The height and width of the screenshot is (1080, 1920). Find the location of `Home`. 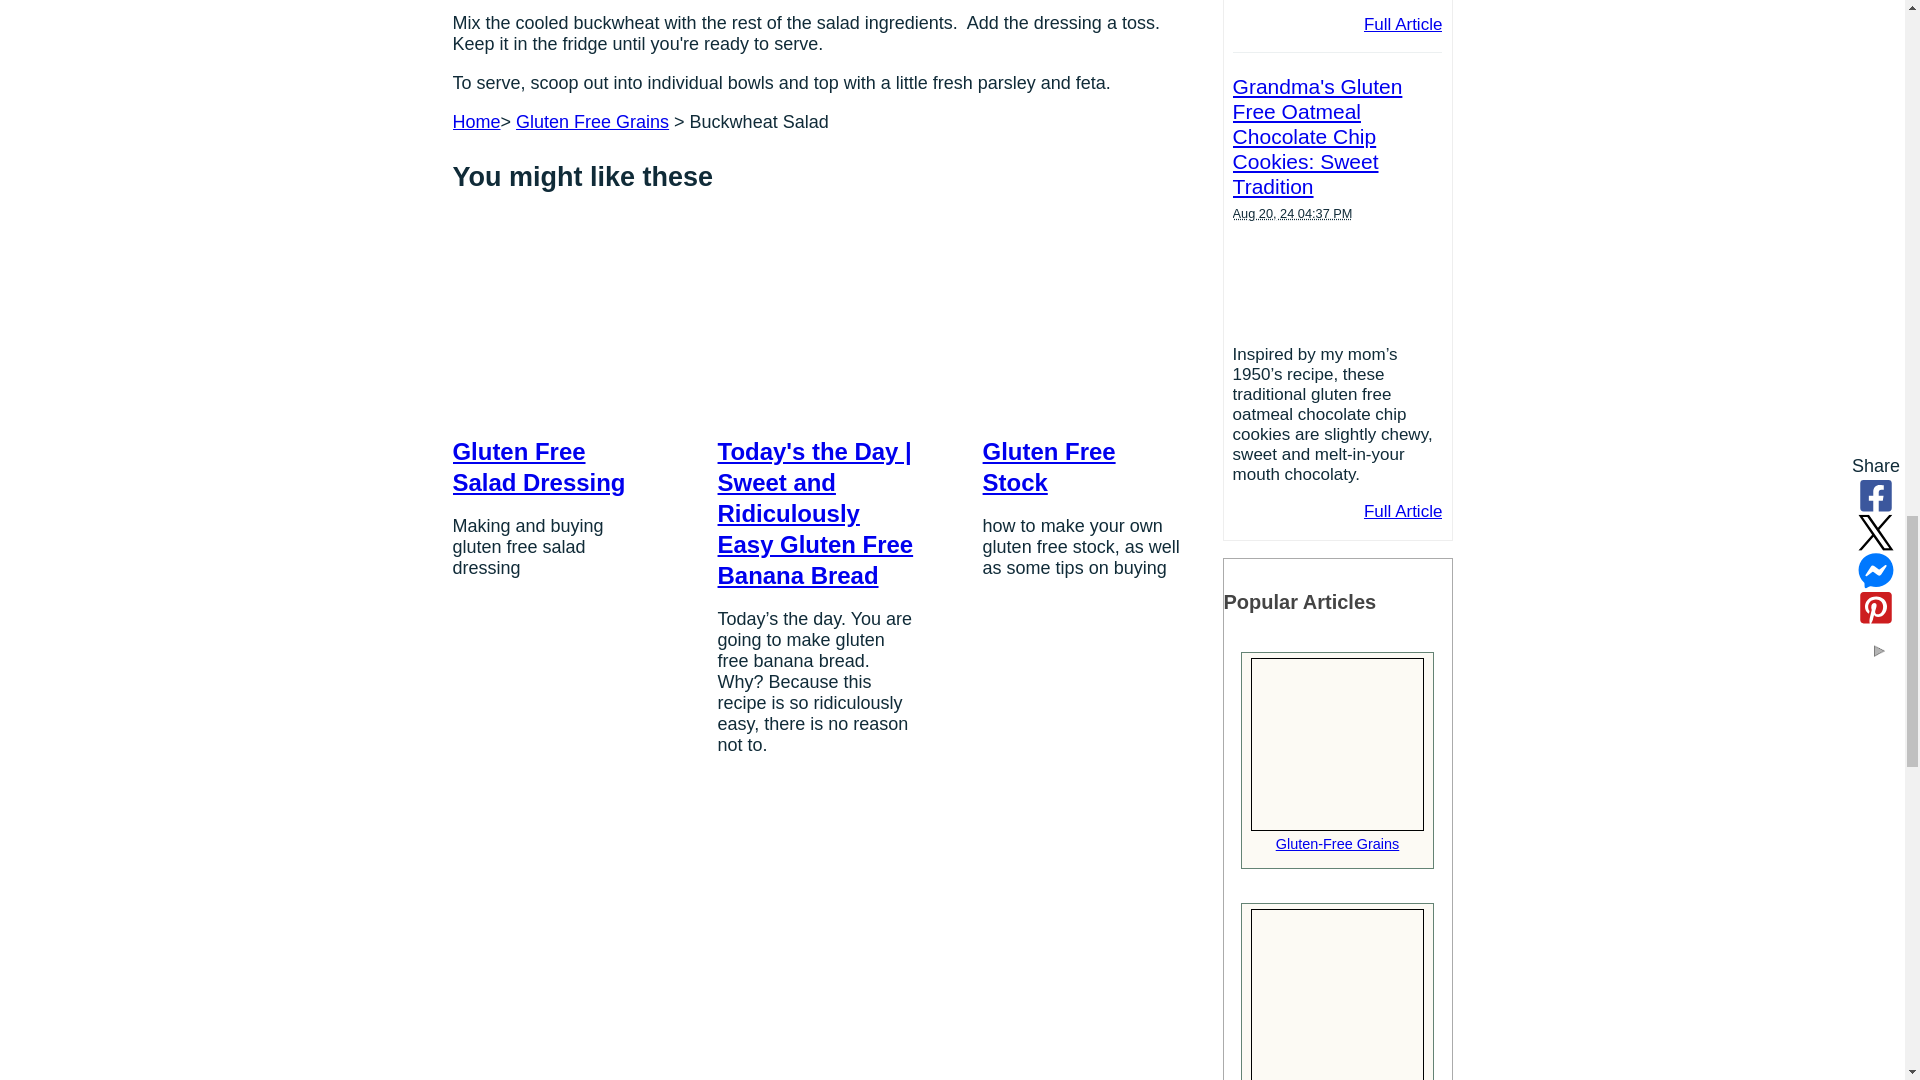

Home is located at coordinates (475, 122).